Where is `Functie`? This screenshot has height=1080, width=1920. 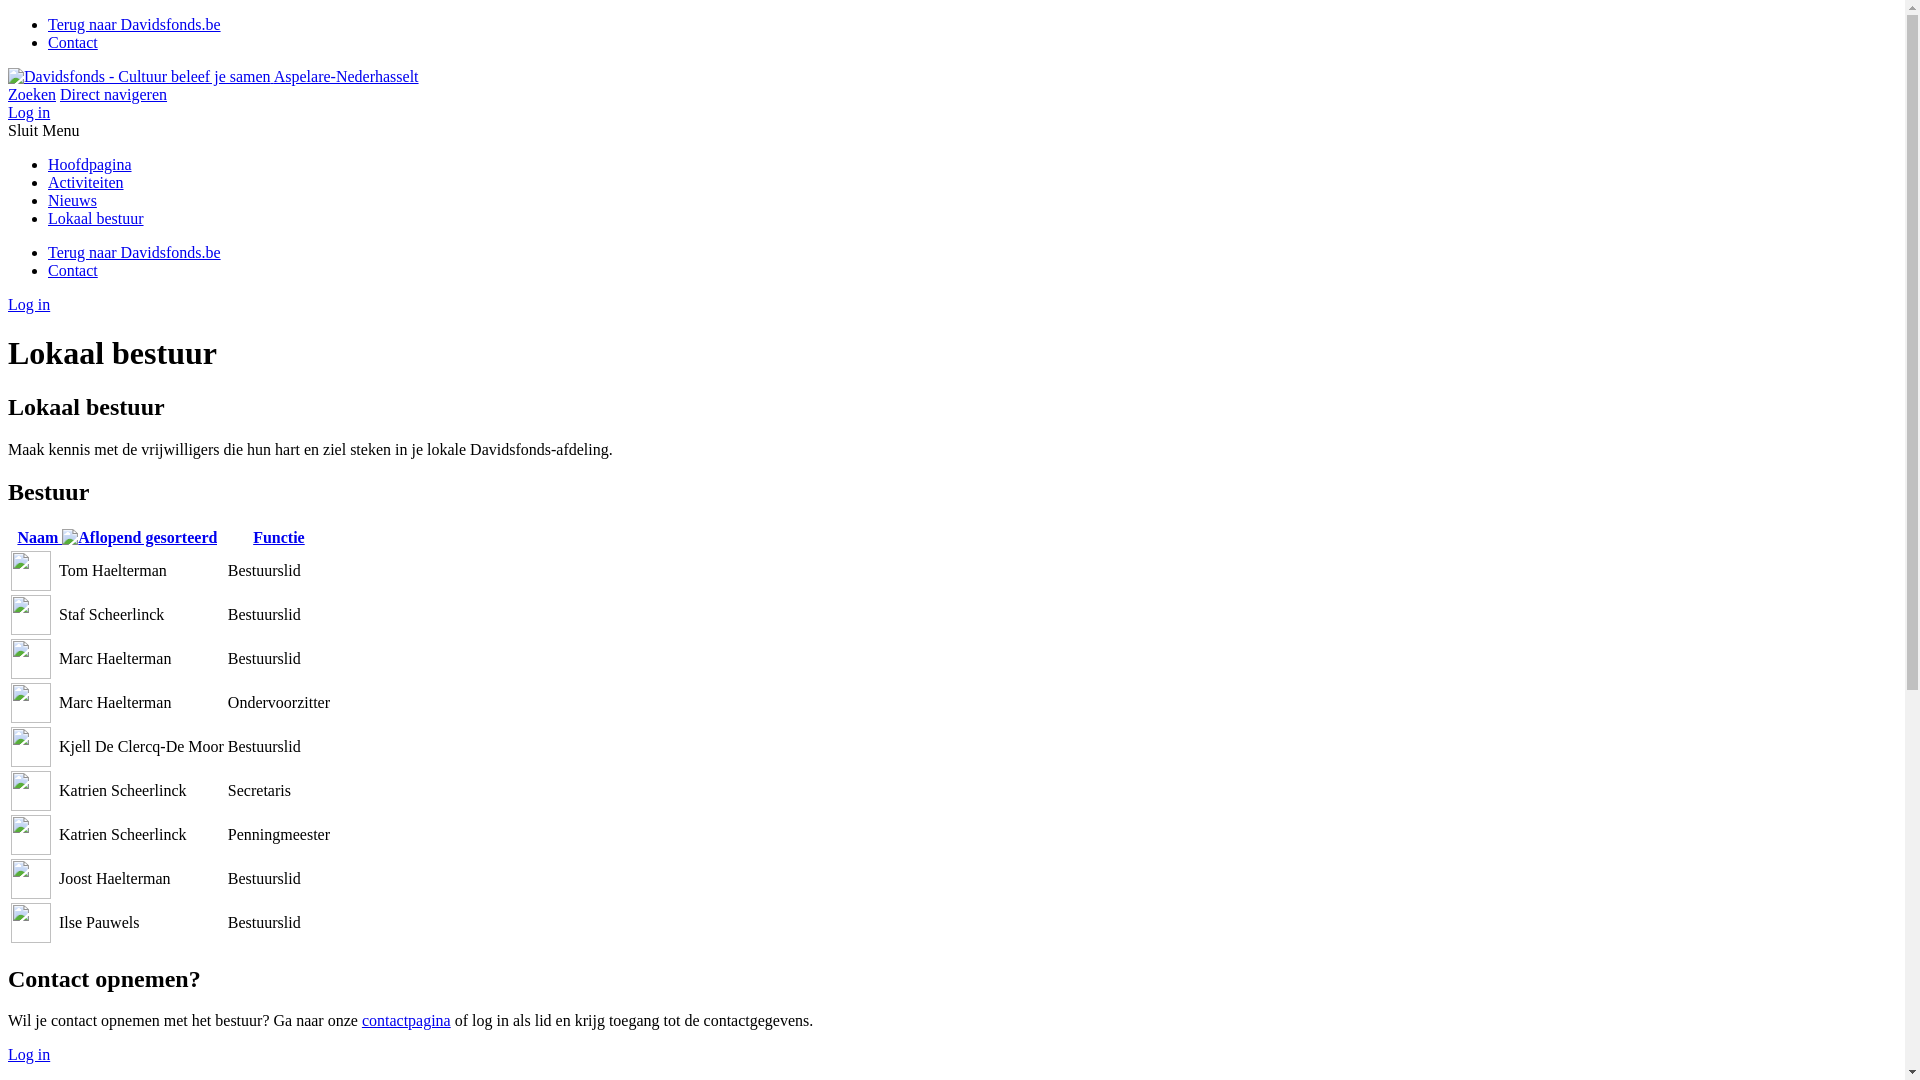 Functie is located at coordinates (279, 538).